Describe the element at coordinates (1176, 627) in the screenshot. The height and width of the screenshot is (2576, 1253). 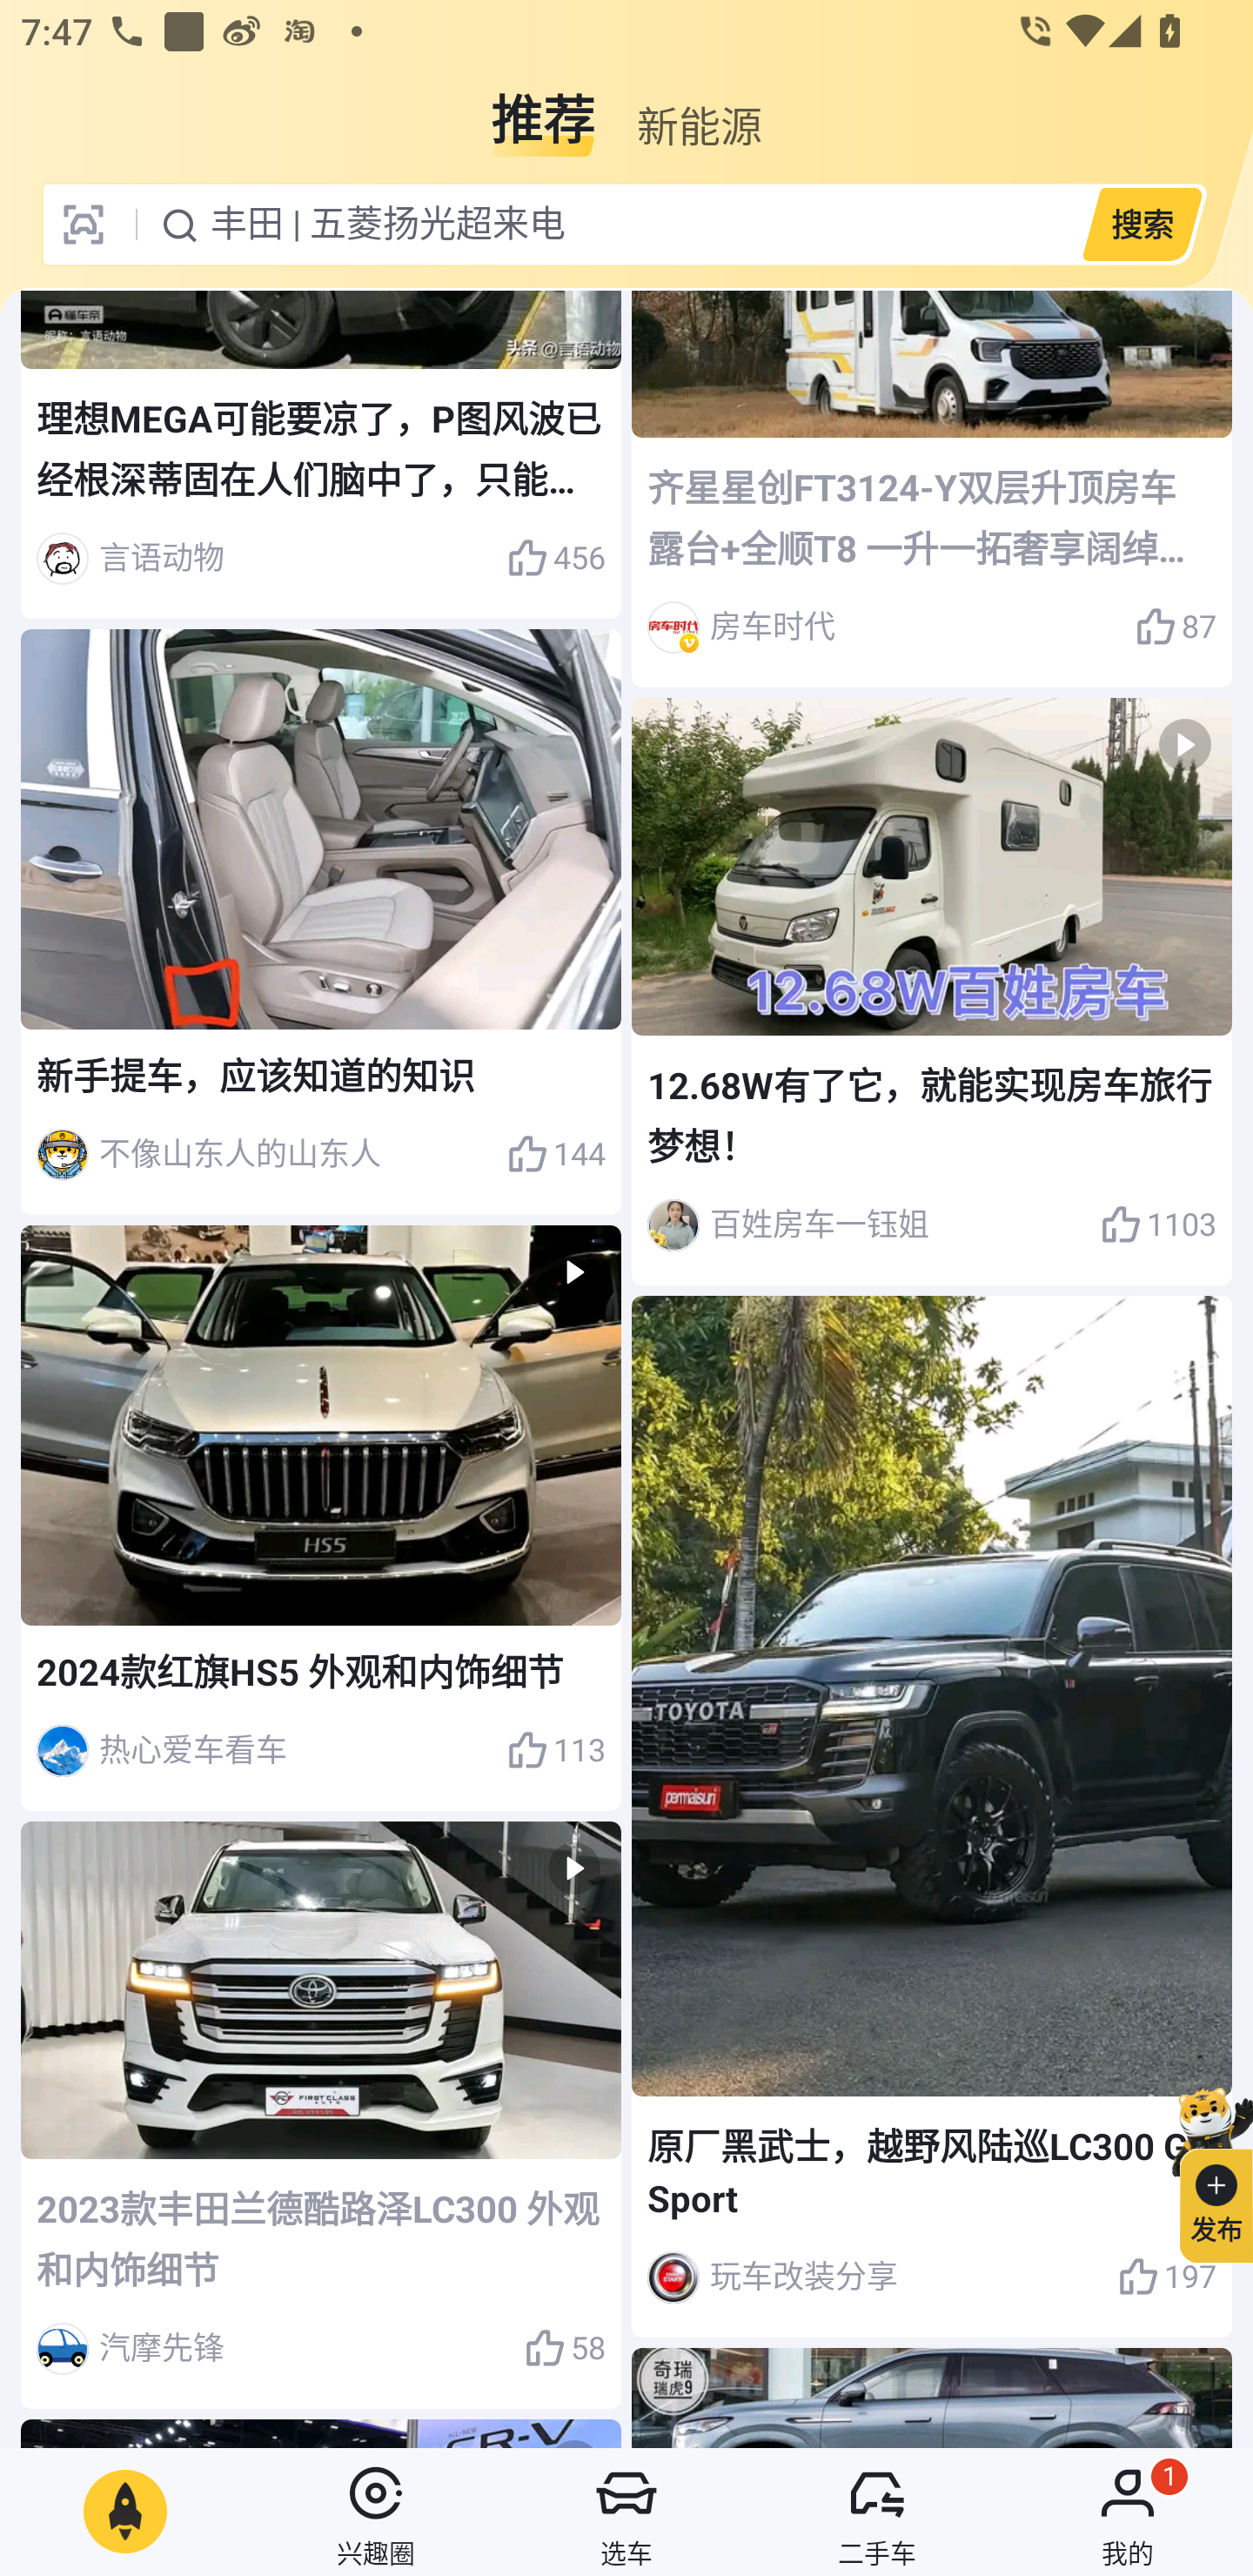
I see `87` at that location.